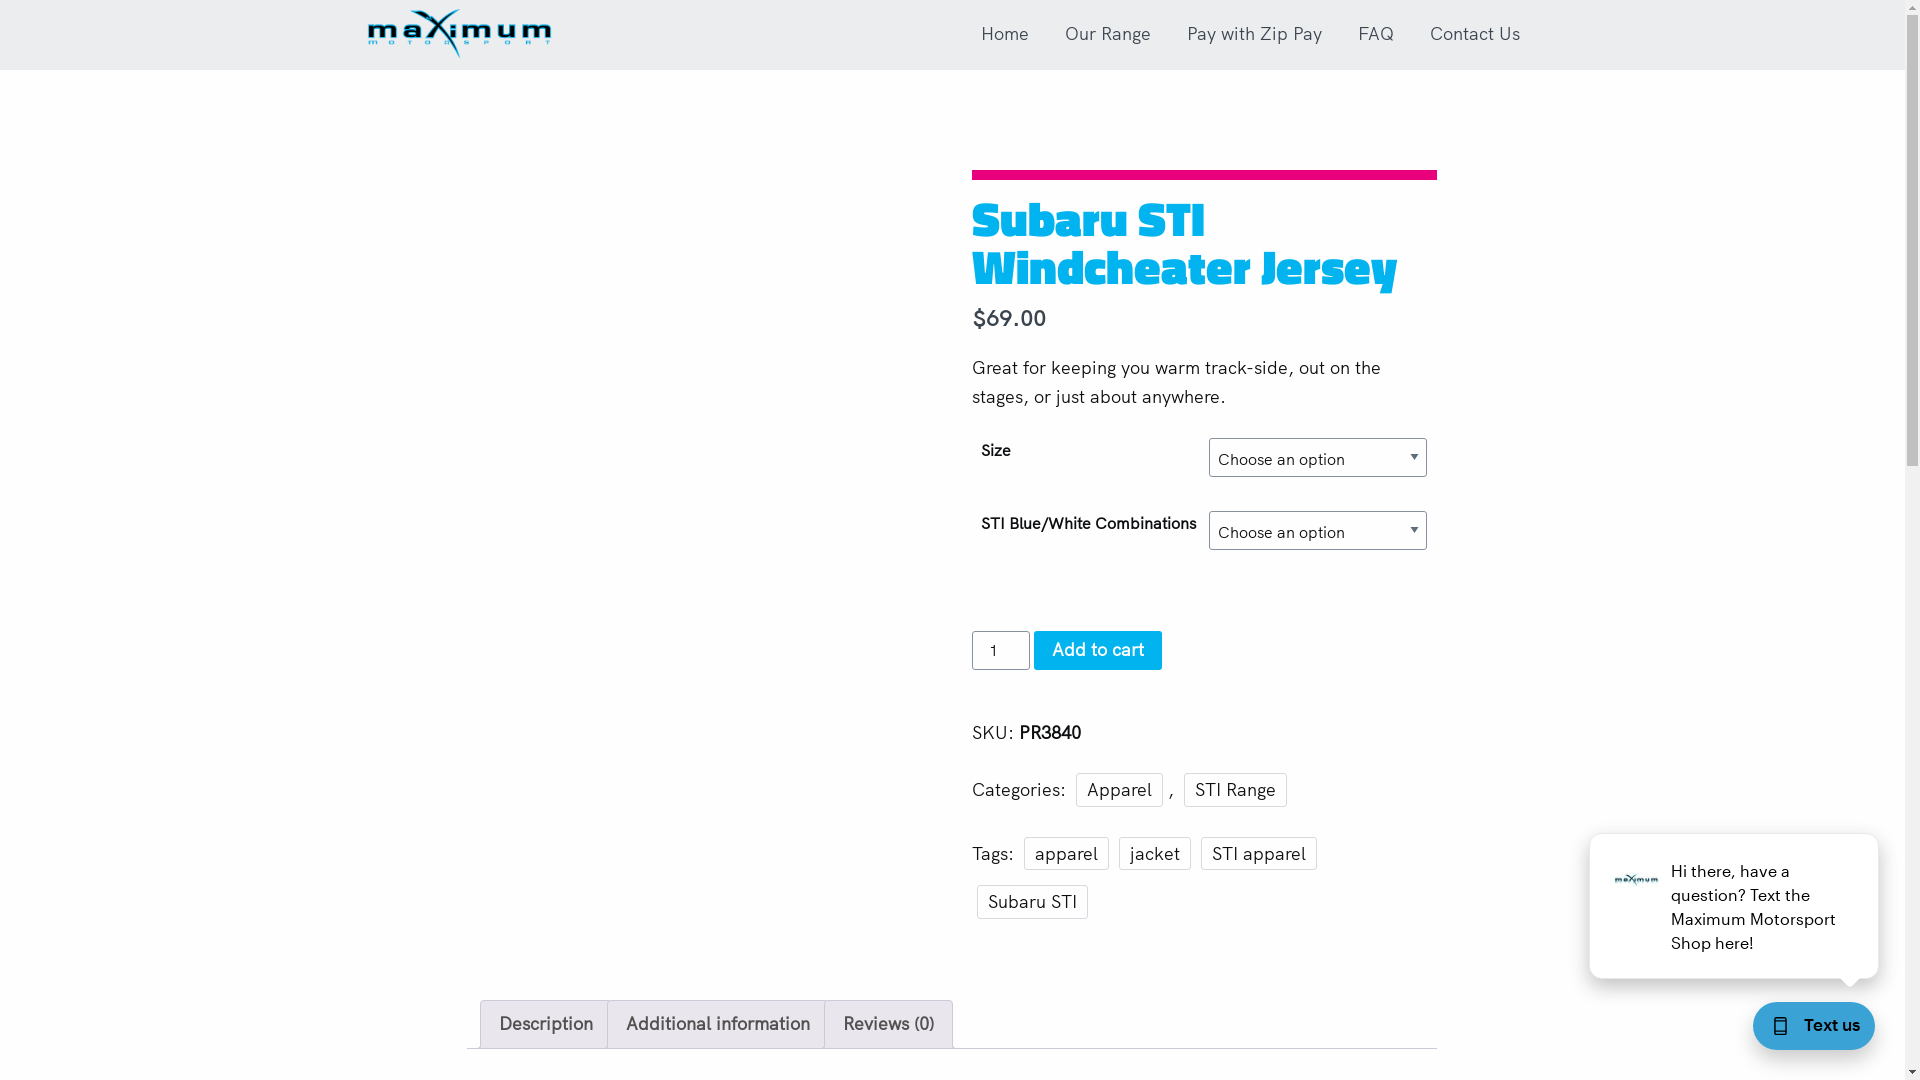 Image resolution: width=1920 pixels, height=1080 pixels. I want to click on Reviews (0), so click(888, 1024).